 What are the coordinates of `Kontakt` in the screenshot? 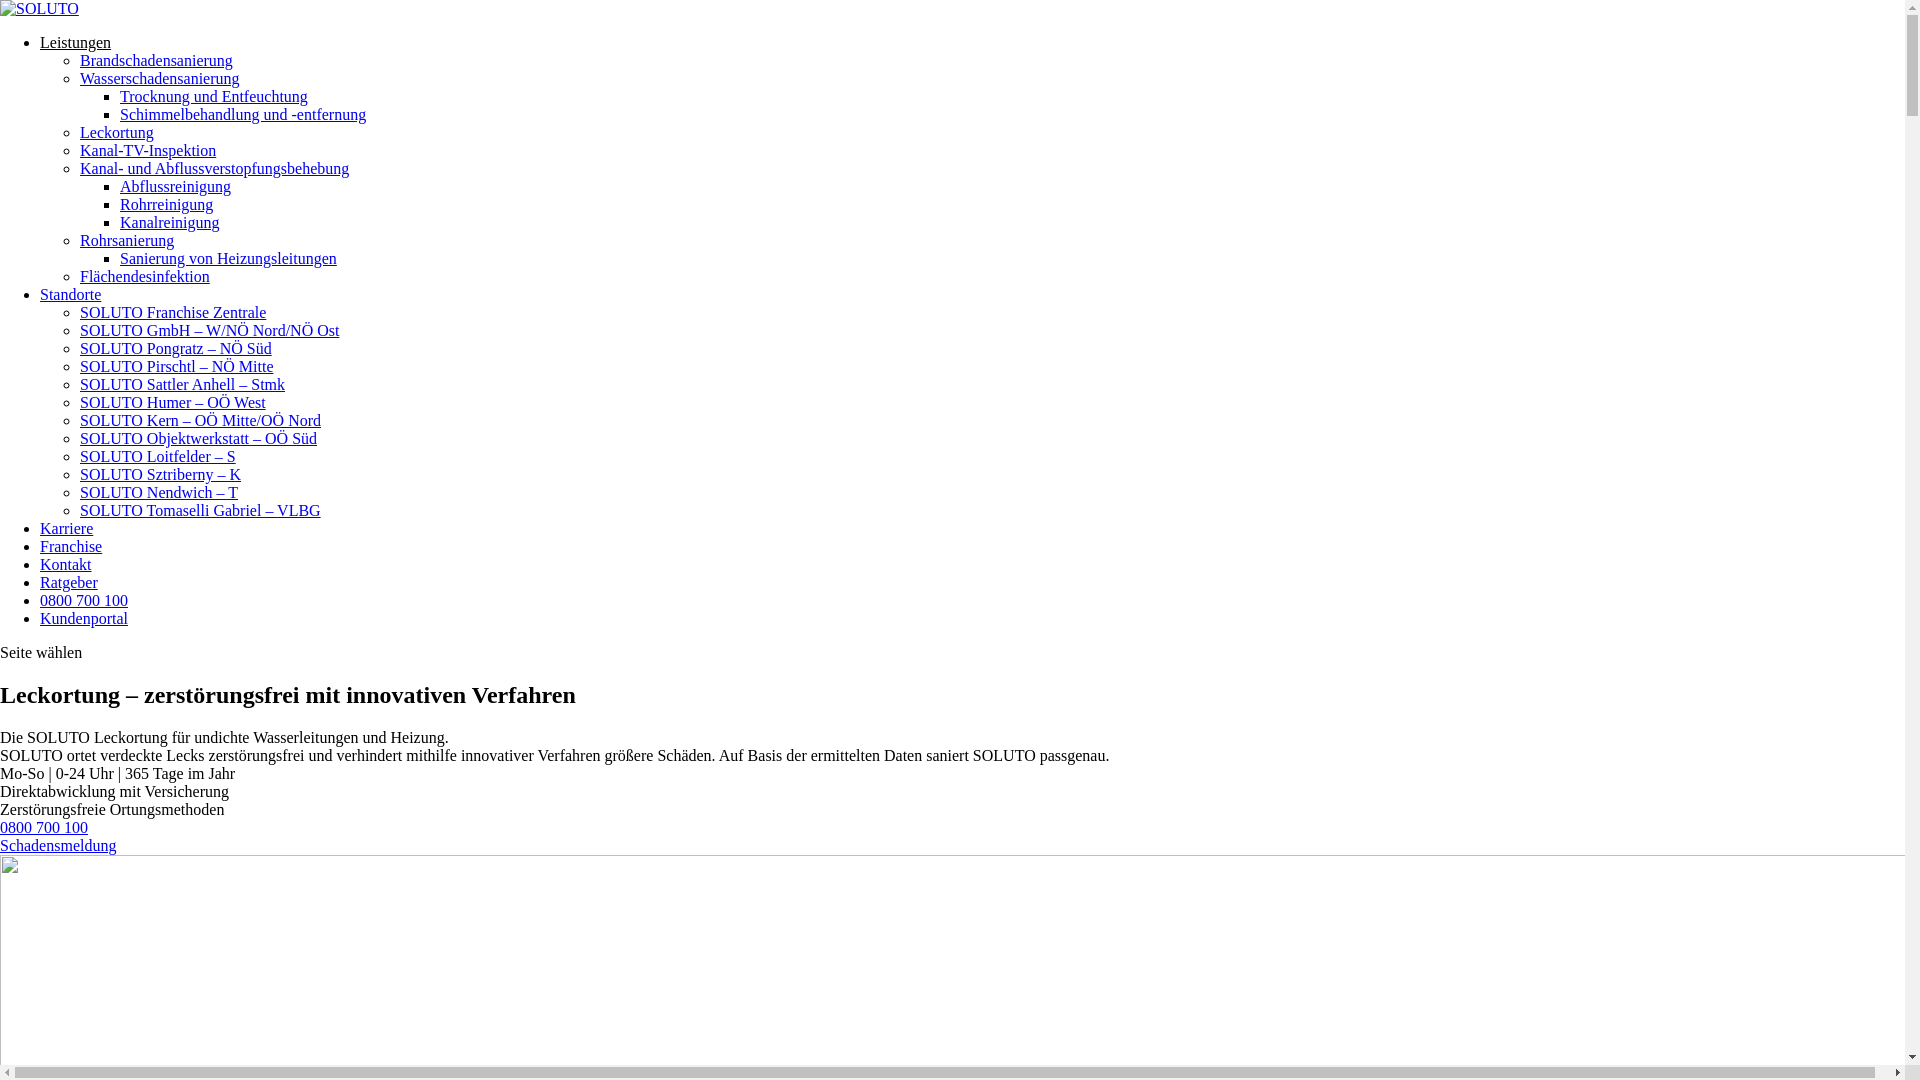 It's located at (66, 564).